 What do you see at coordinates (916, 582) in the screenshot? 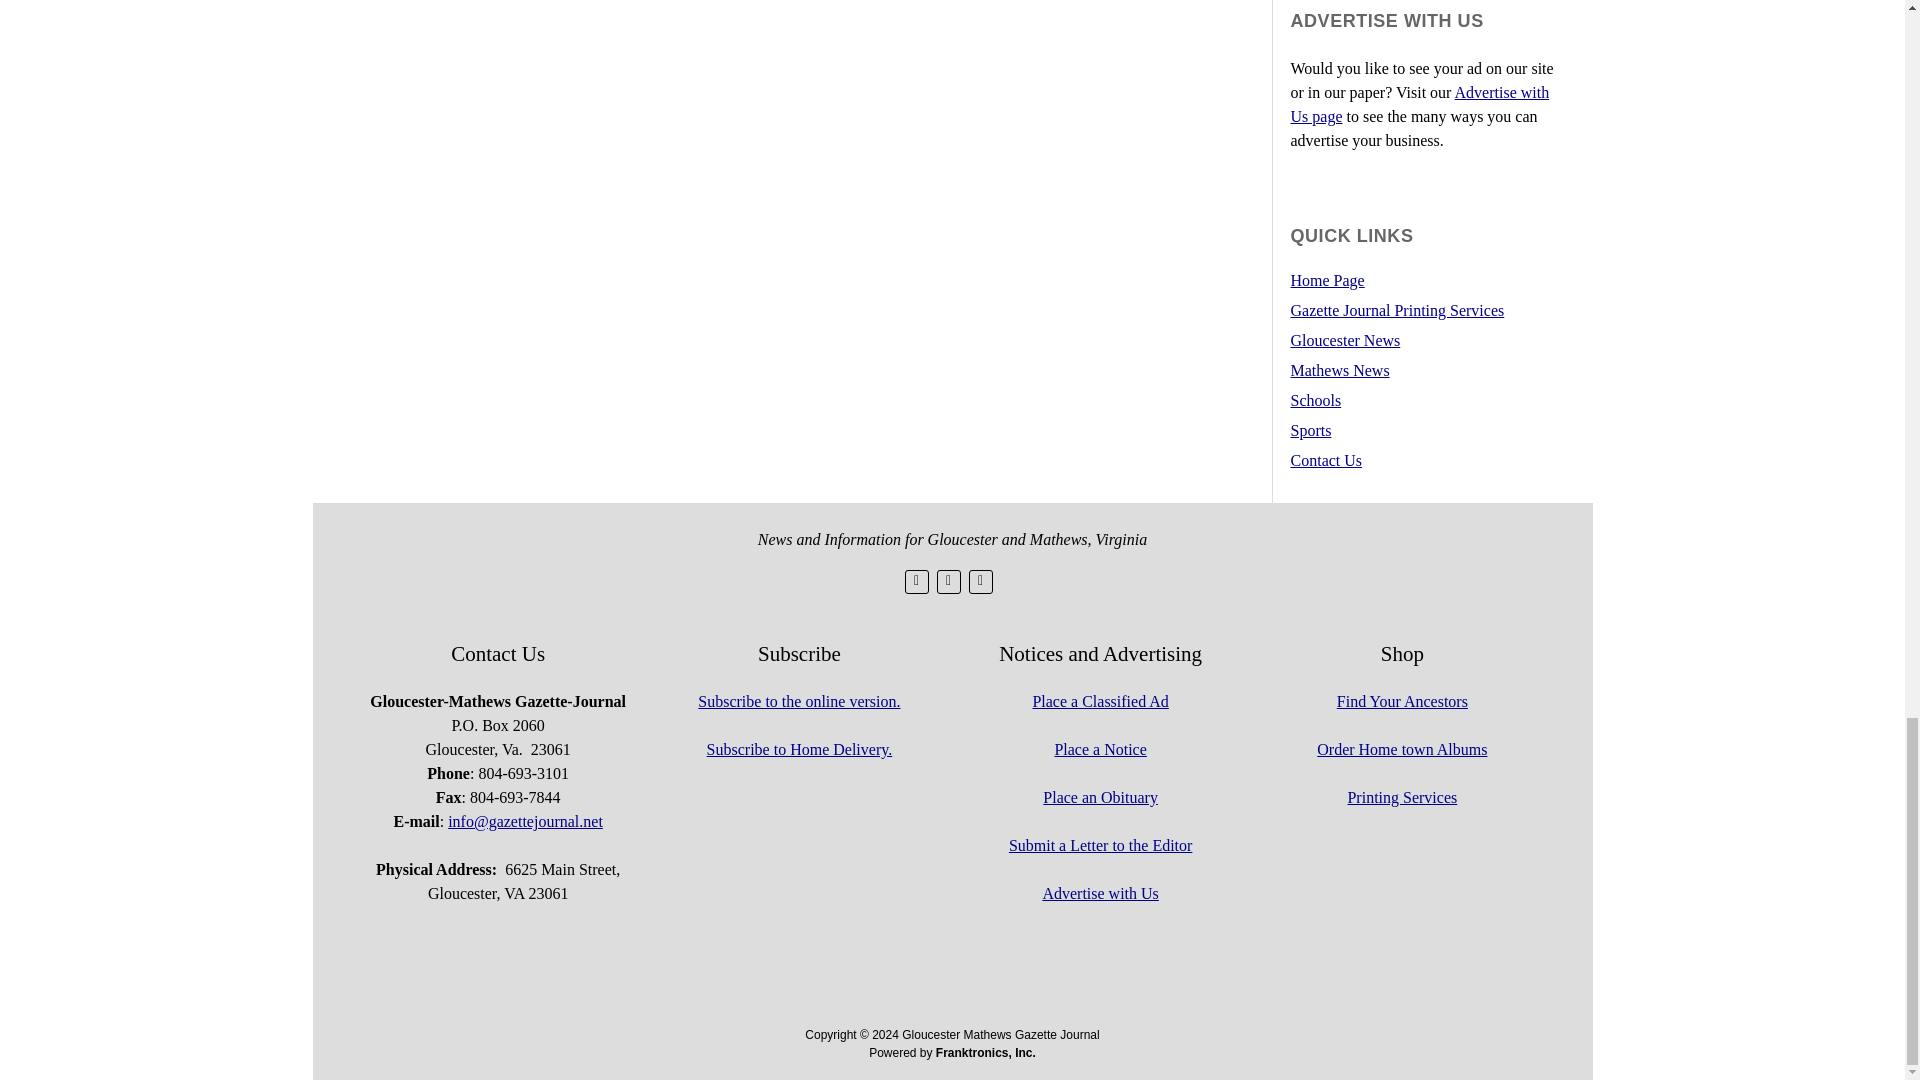
I see `twitter` at bounding box center [916, 582].